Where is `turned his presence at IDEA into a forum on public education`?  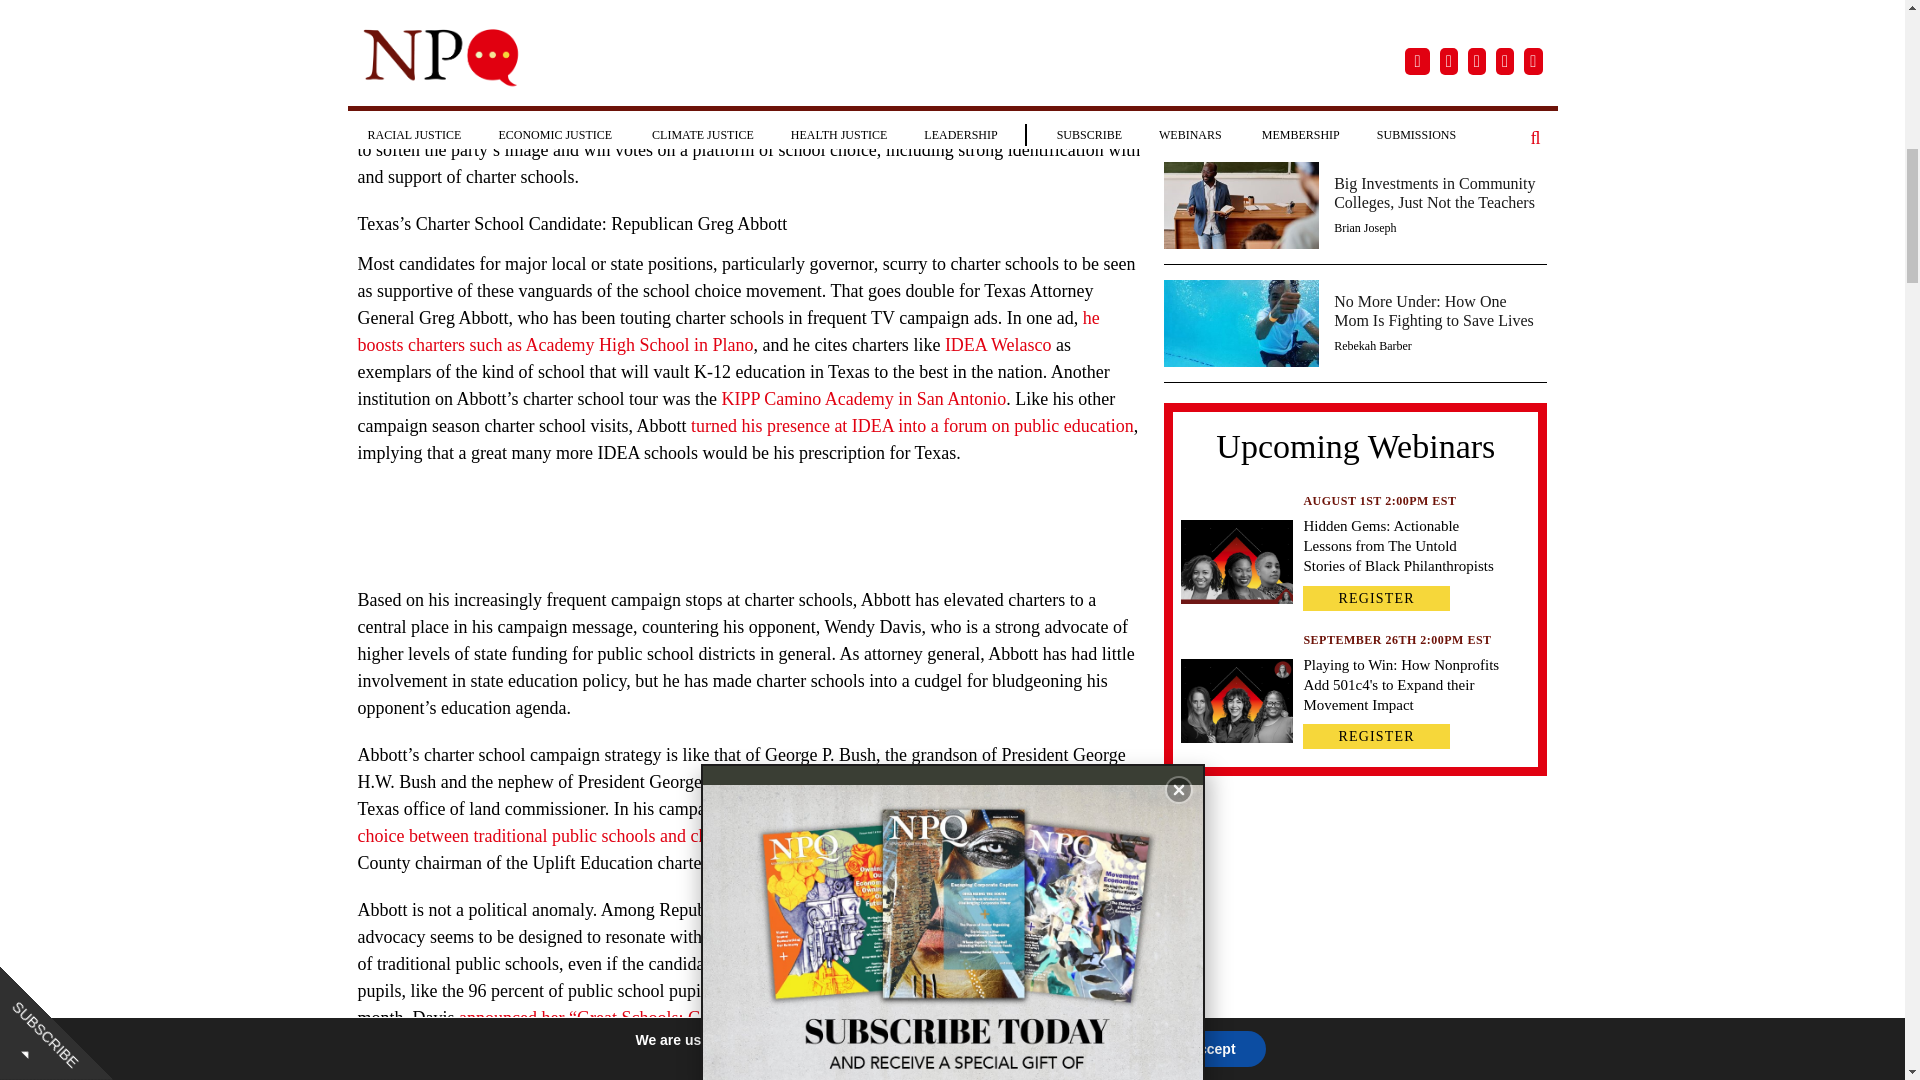 turned his presence at IDEA into a forum on public education is located at coordinates (912, 426).